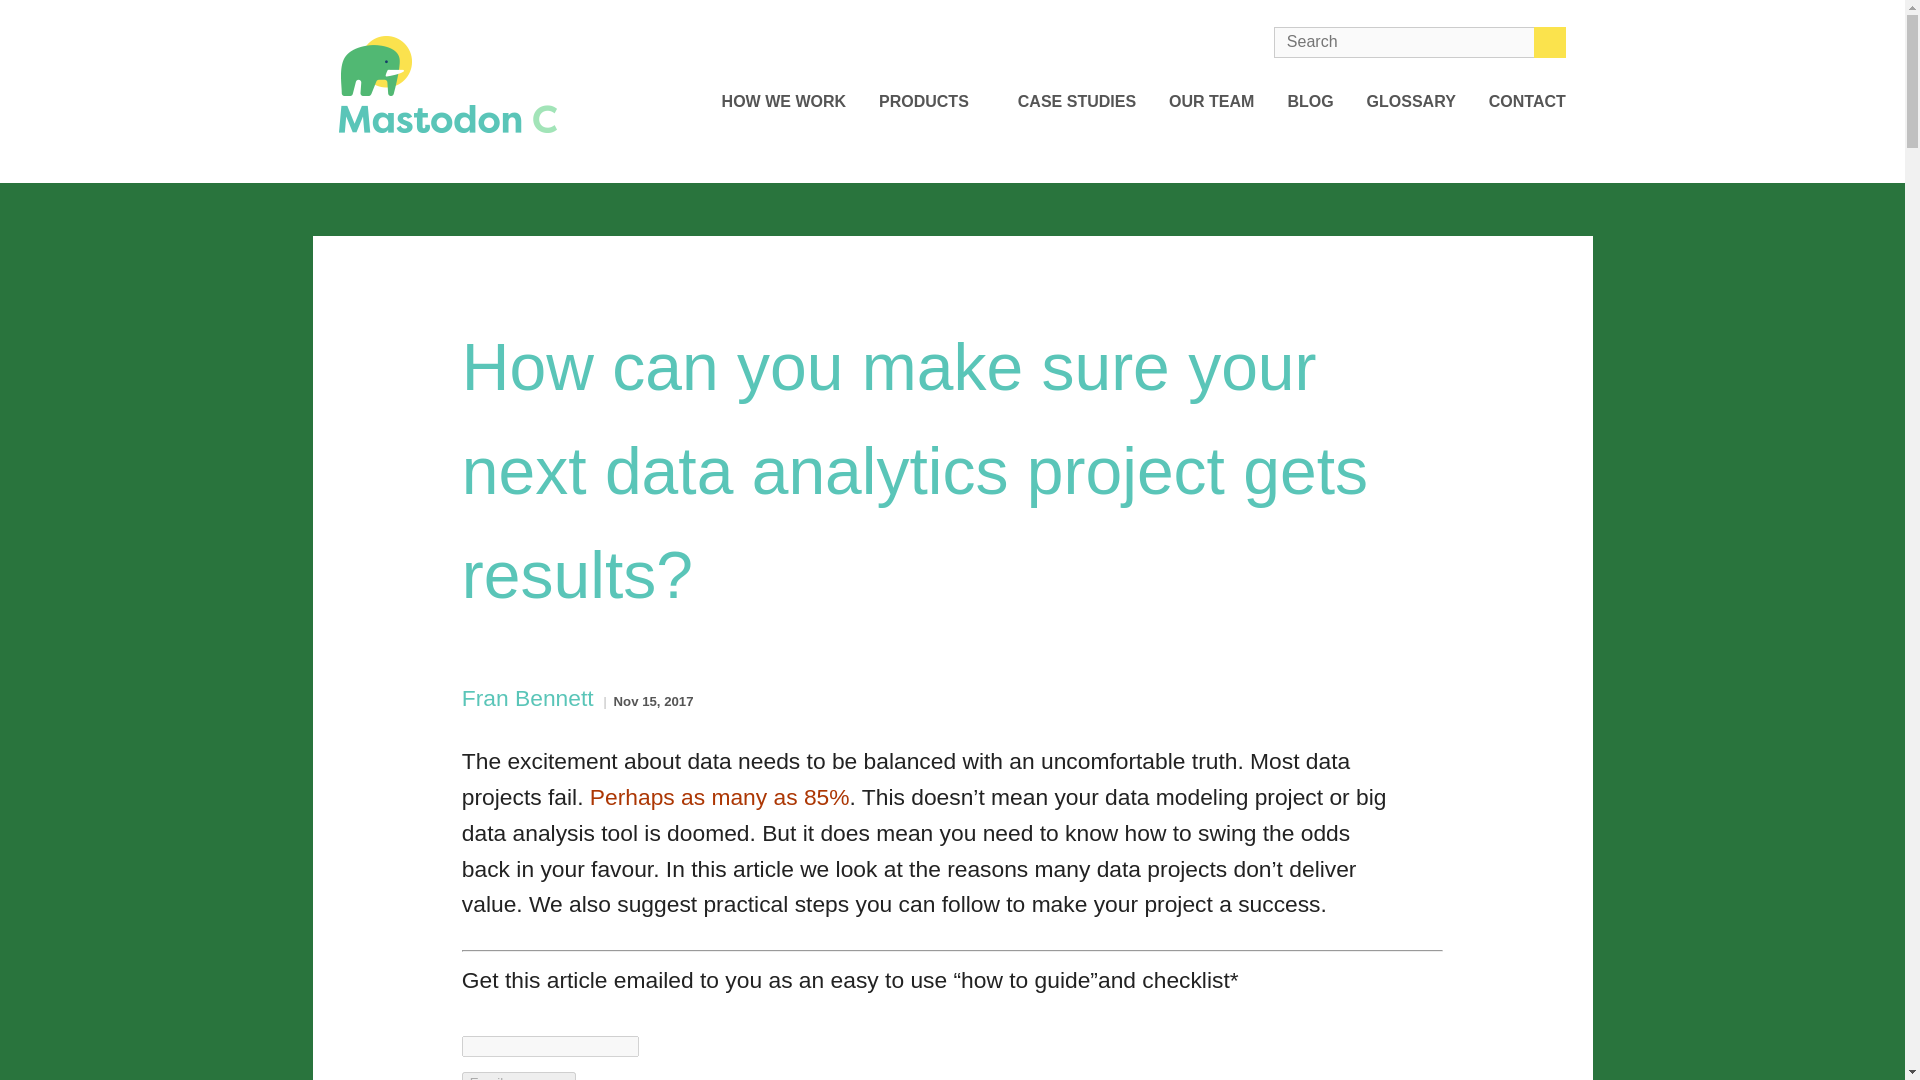  I want to click on Email me a copy, so click(520, 1076).